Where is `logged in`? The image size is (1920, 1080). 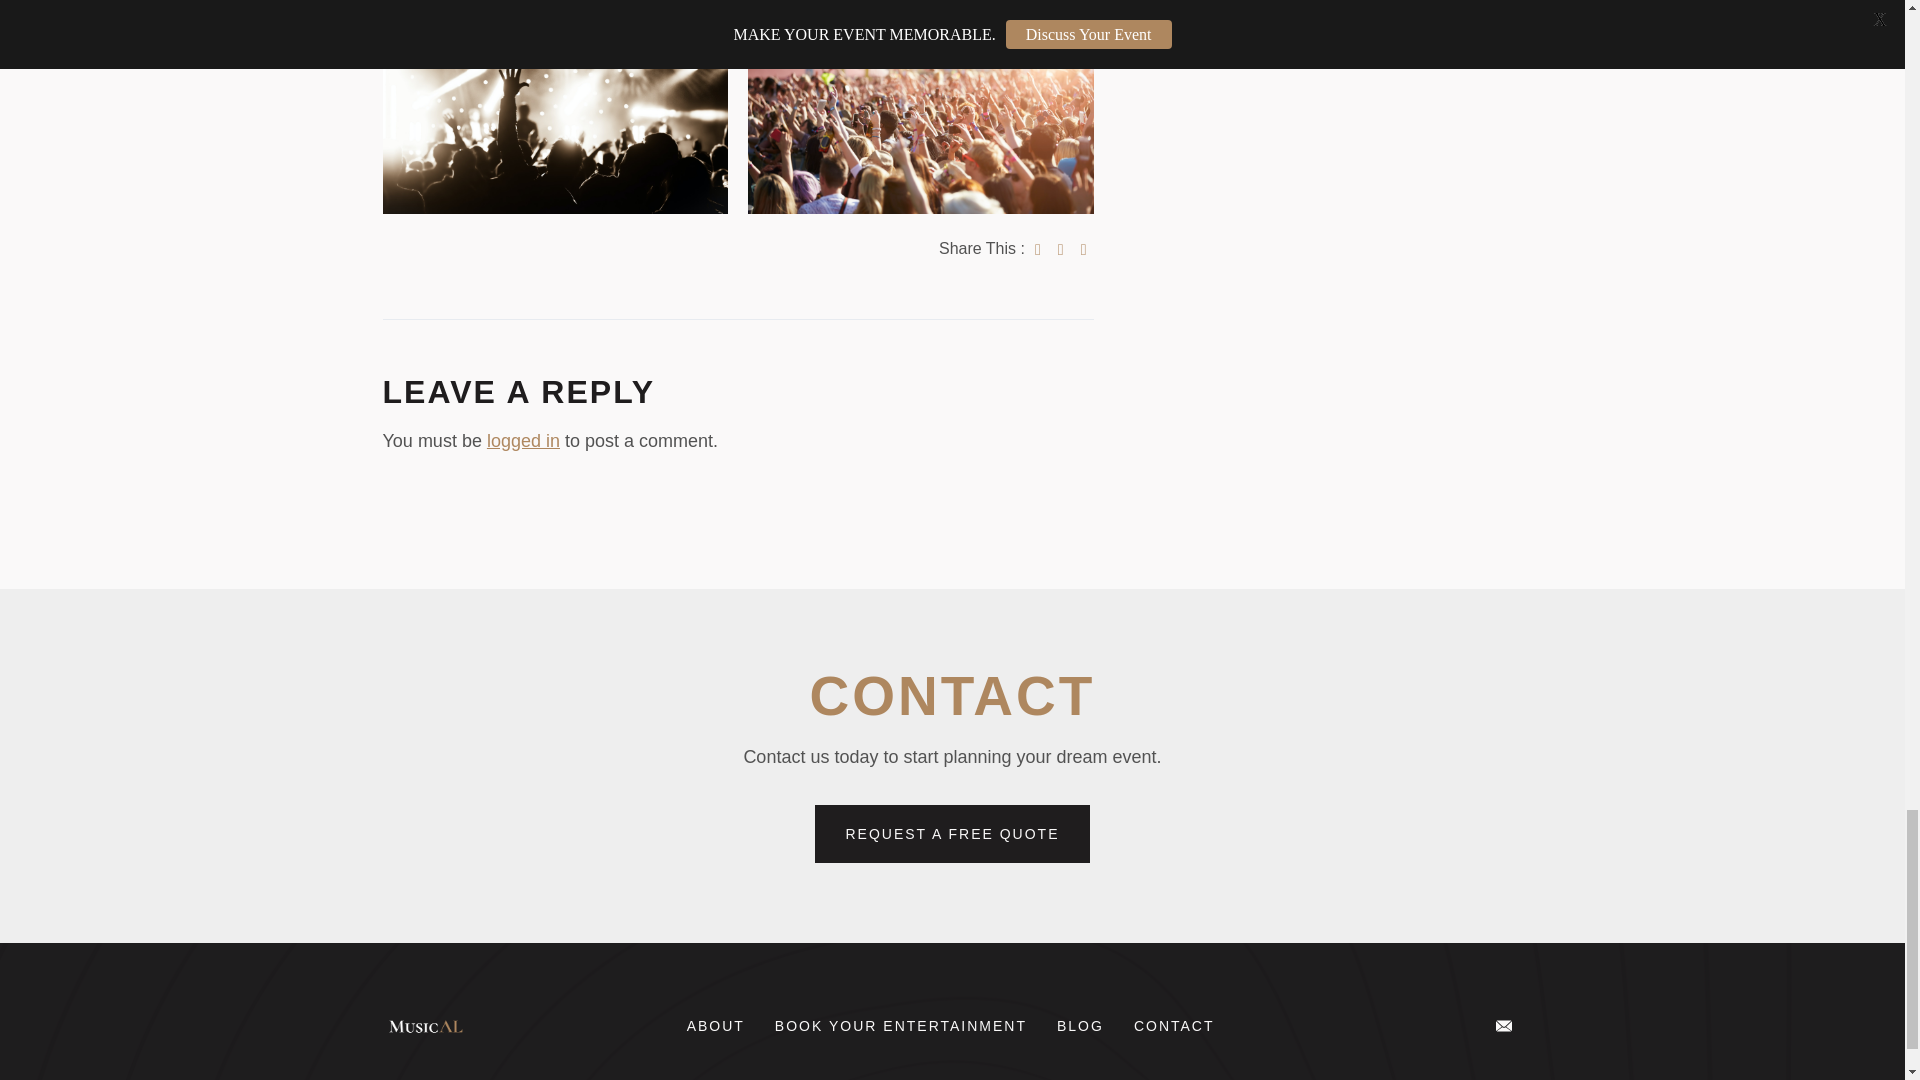 logged in is located at coordinates (524, 440).